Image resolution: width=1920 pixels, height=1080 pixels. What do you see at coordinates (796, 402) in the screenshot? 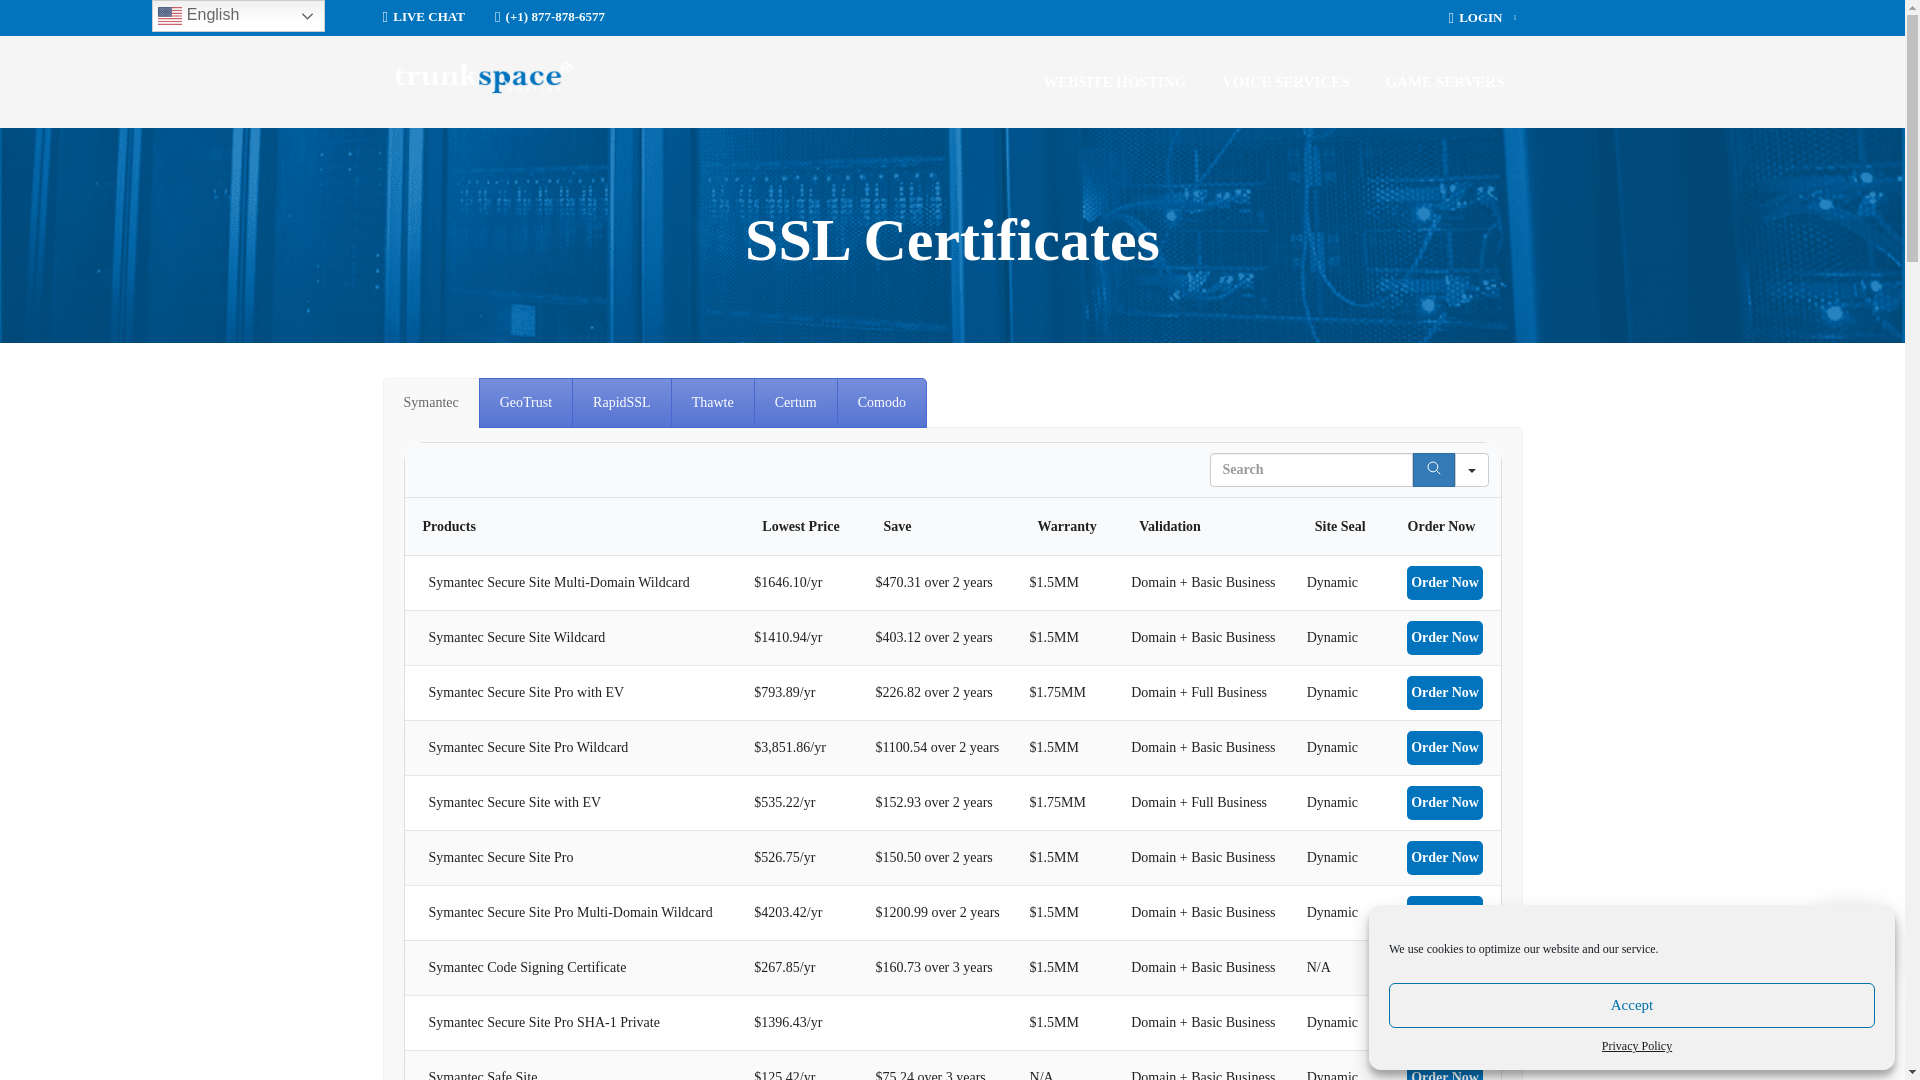
I see `Certum` at bounding box center [796, 402].